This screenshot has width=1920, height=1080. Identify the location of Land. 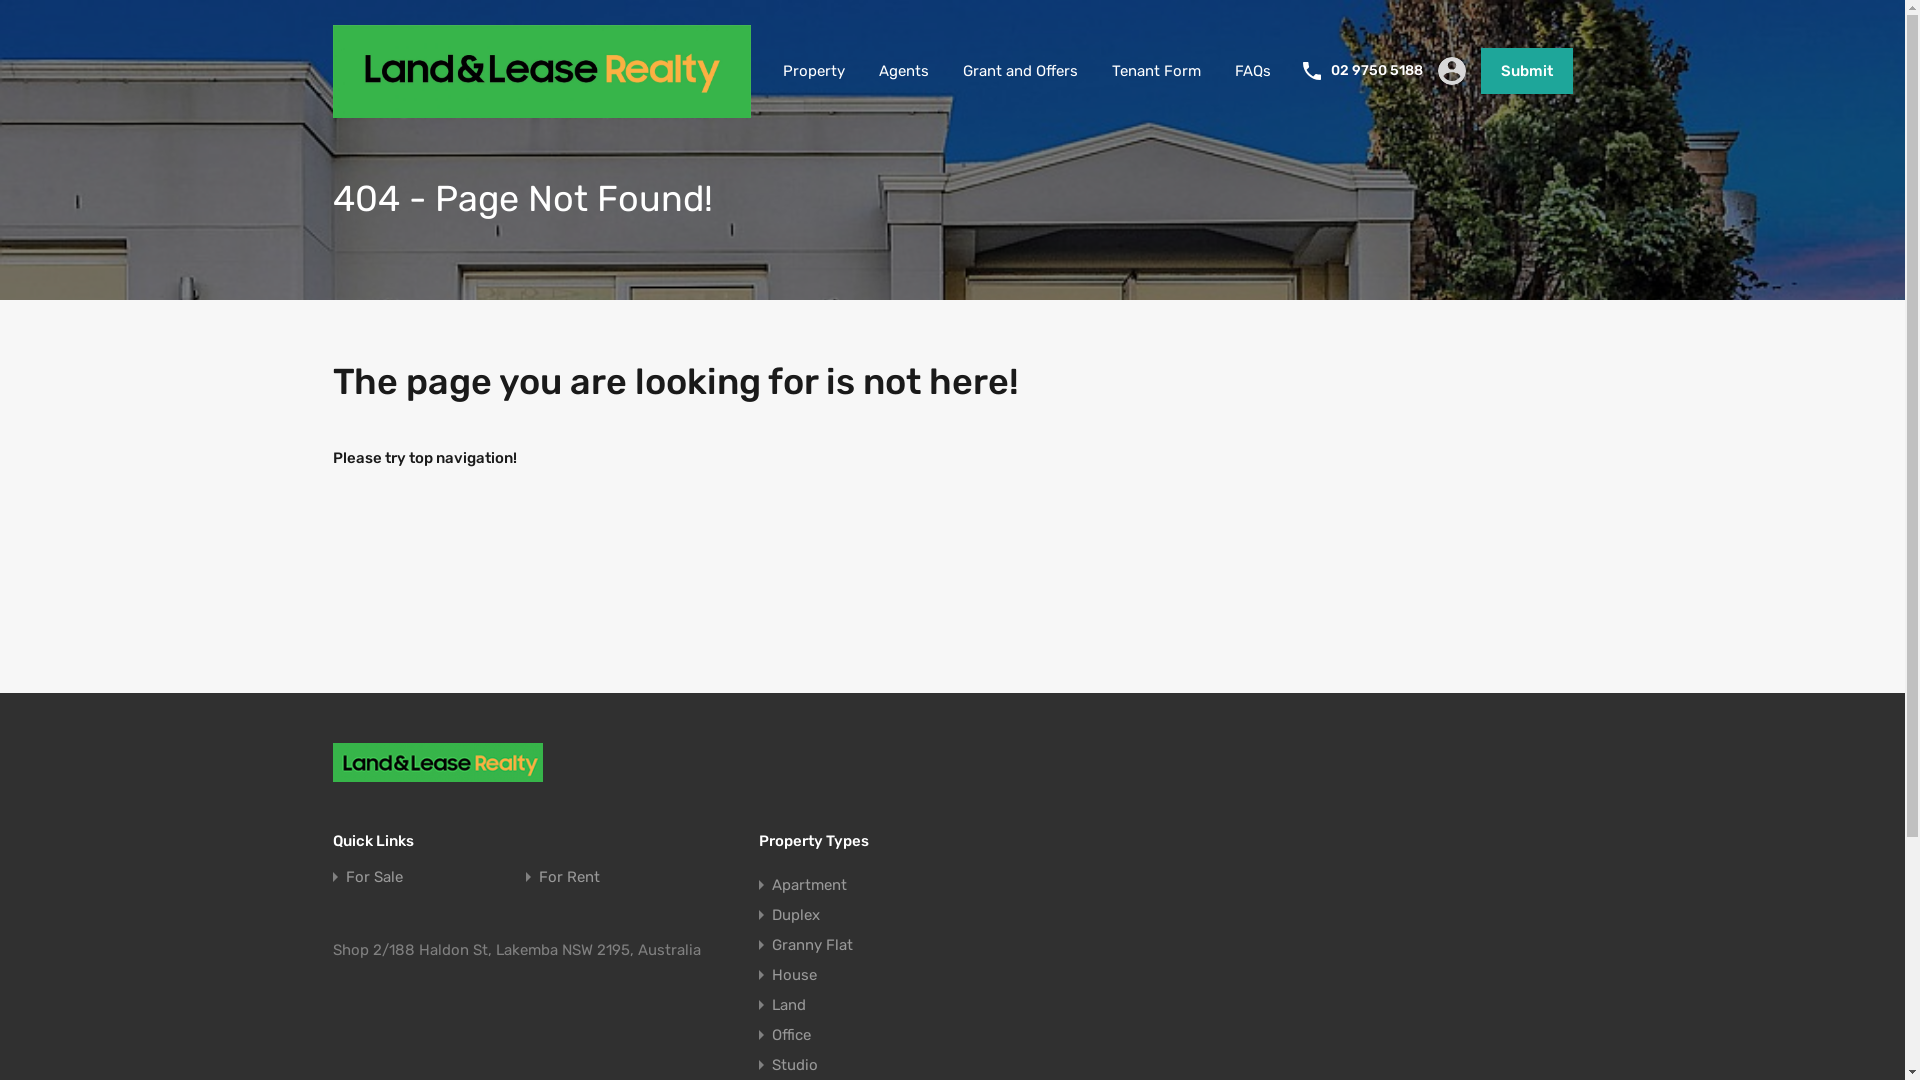
(789, 1005).